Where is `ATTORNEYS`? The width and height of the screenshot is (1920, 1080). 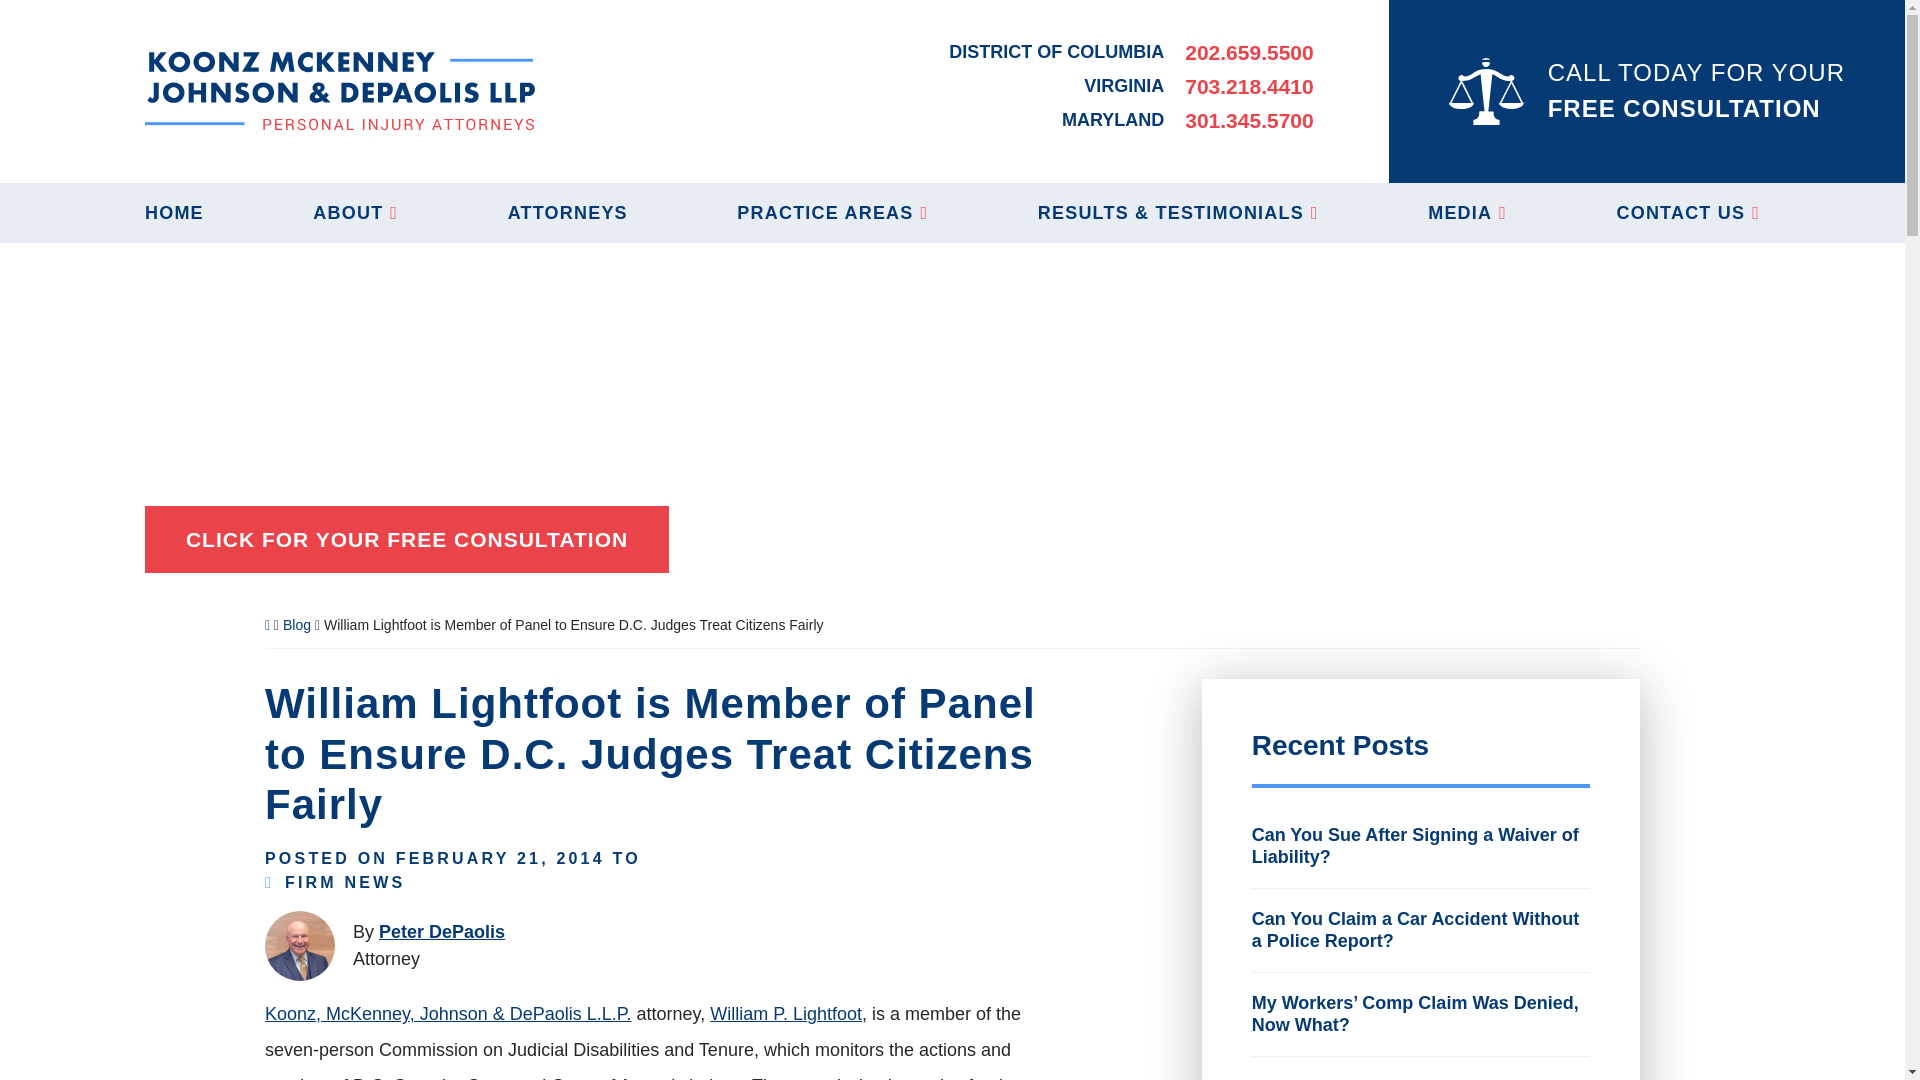
ATTORNEYS is located at coordinates (568, 212).